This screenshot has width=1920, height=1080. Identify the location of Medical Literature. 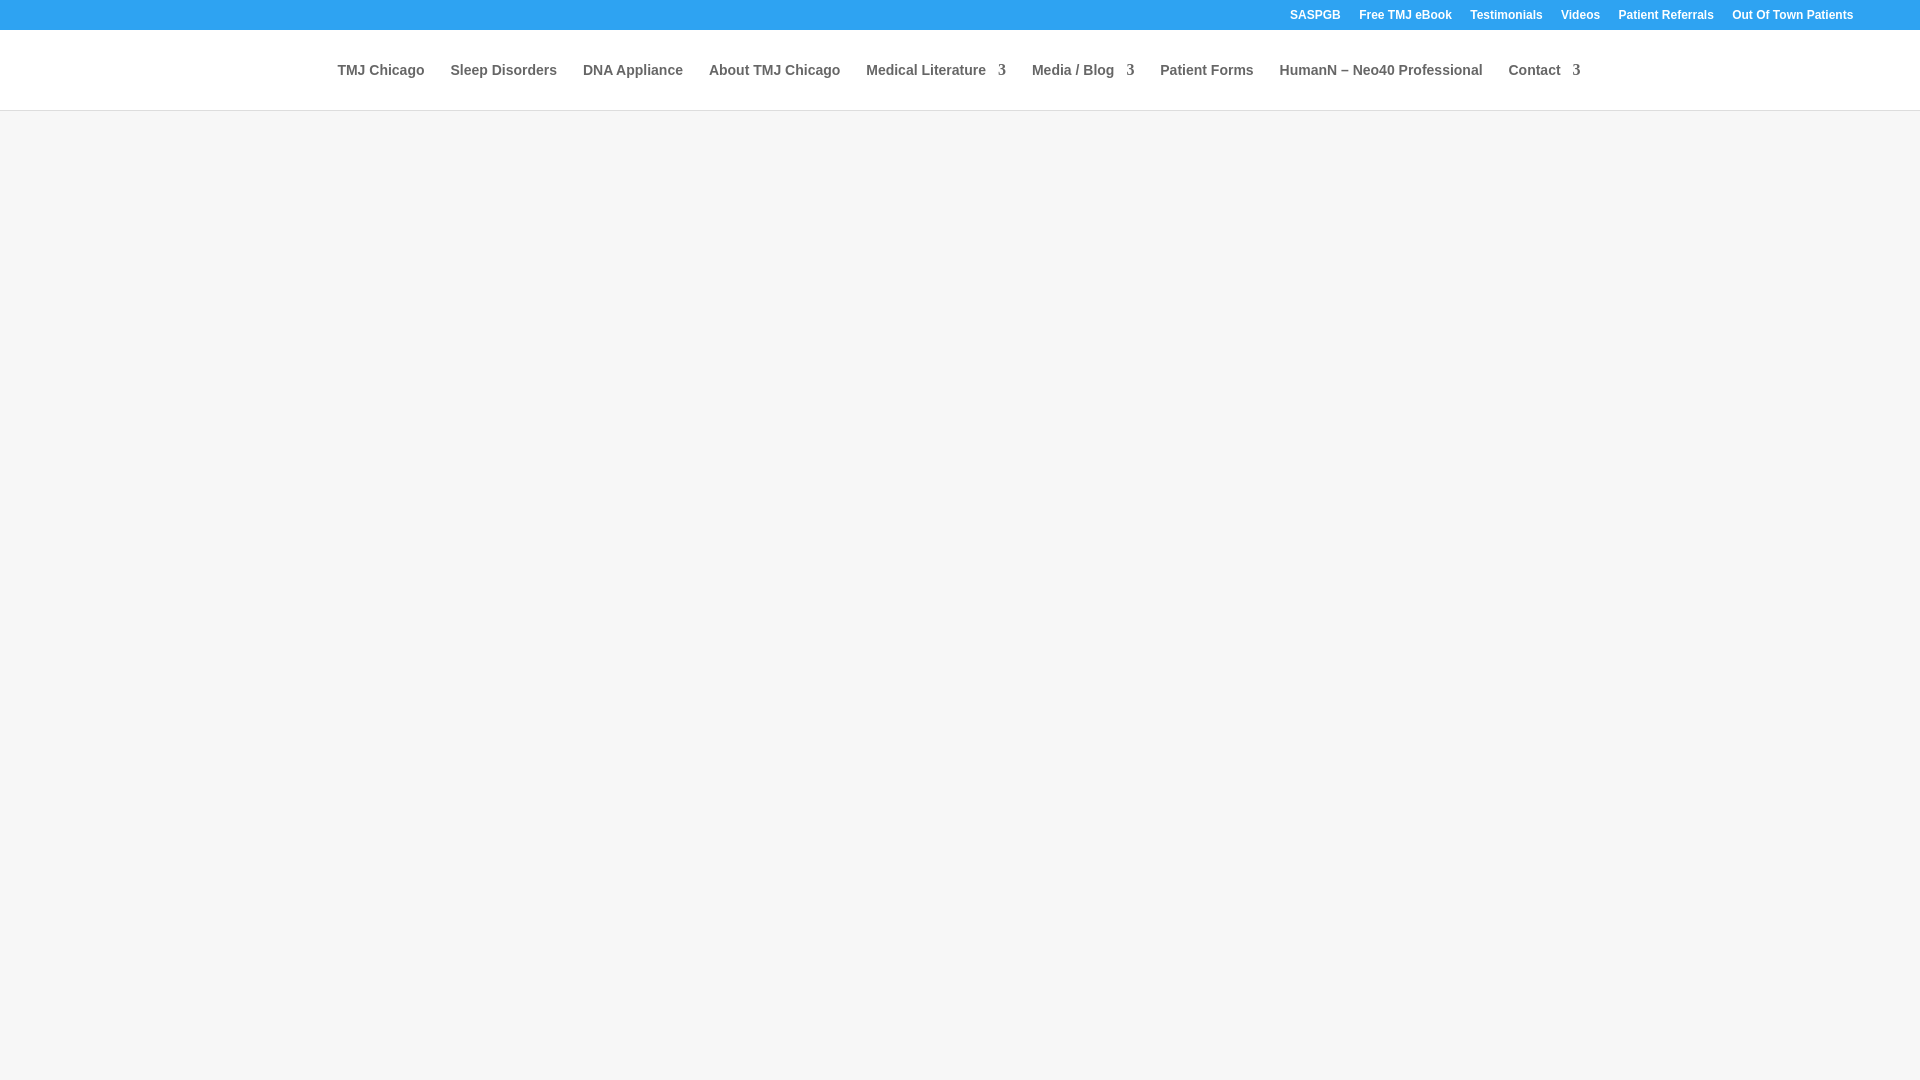
(936, 86).